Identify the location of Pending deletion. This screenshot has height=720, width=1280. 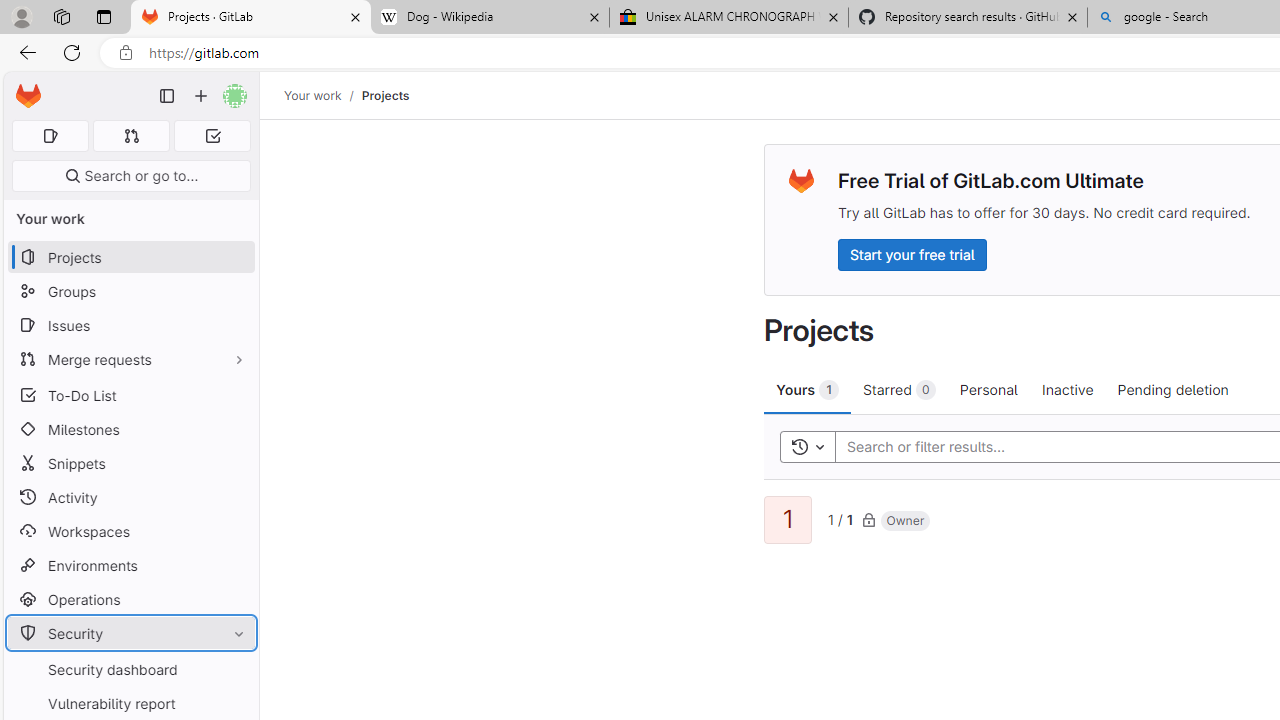
(1172, 389).